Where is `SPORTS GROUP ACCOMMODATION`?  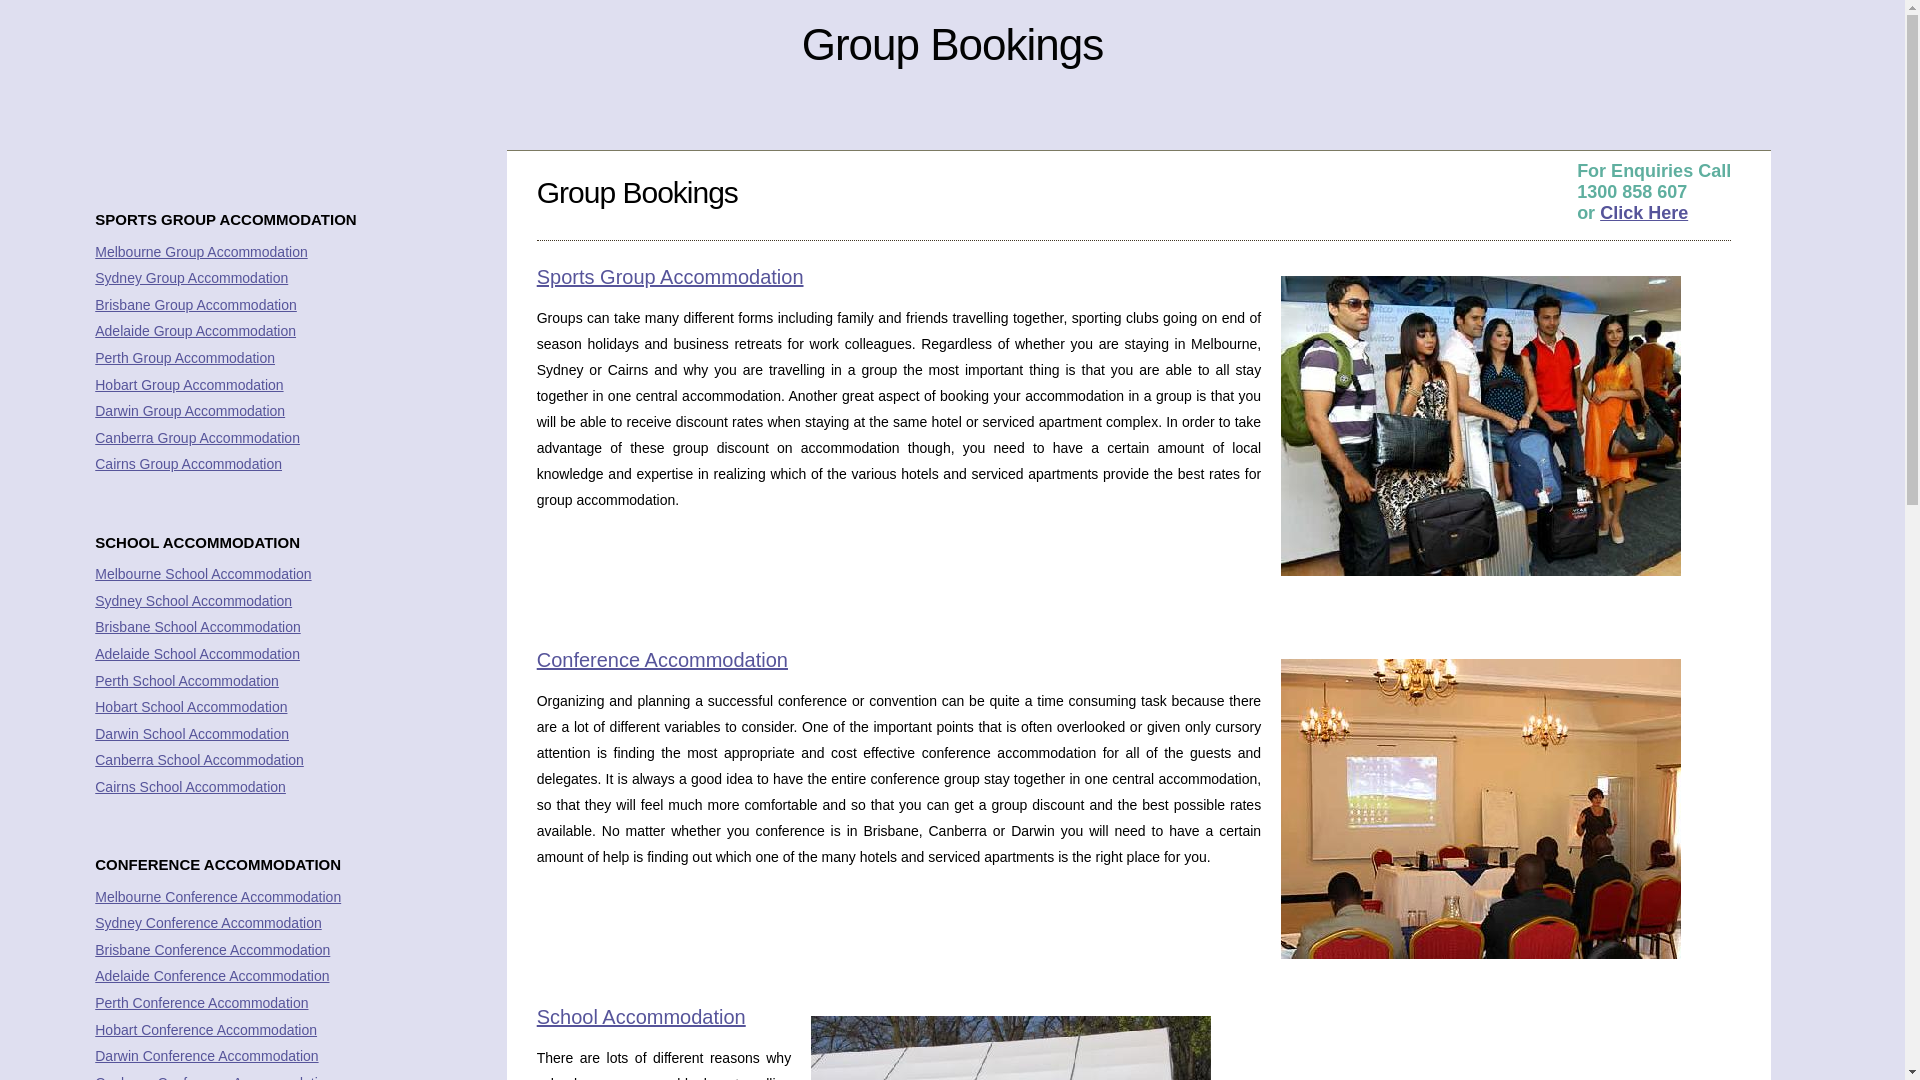
SPORTS GROUP ACCOMMODATION is located at coordinates (226, 220).